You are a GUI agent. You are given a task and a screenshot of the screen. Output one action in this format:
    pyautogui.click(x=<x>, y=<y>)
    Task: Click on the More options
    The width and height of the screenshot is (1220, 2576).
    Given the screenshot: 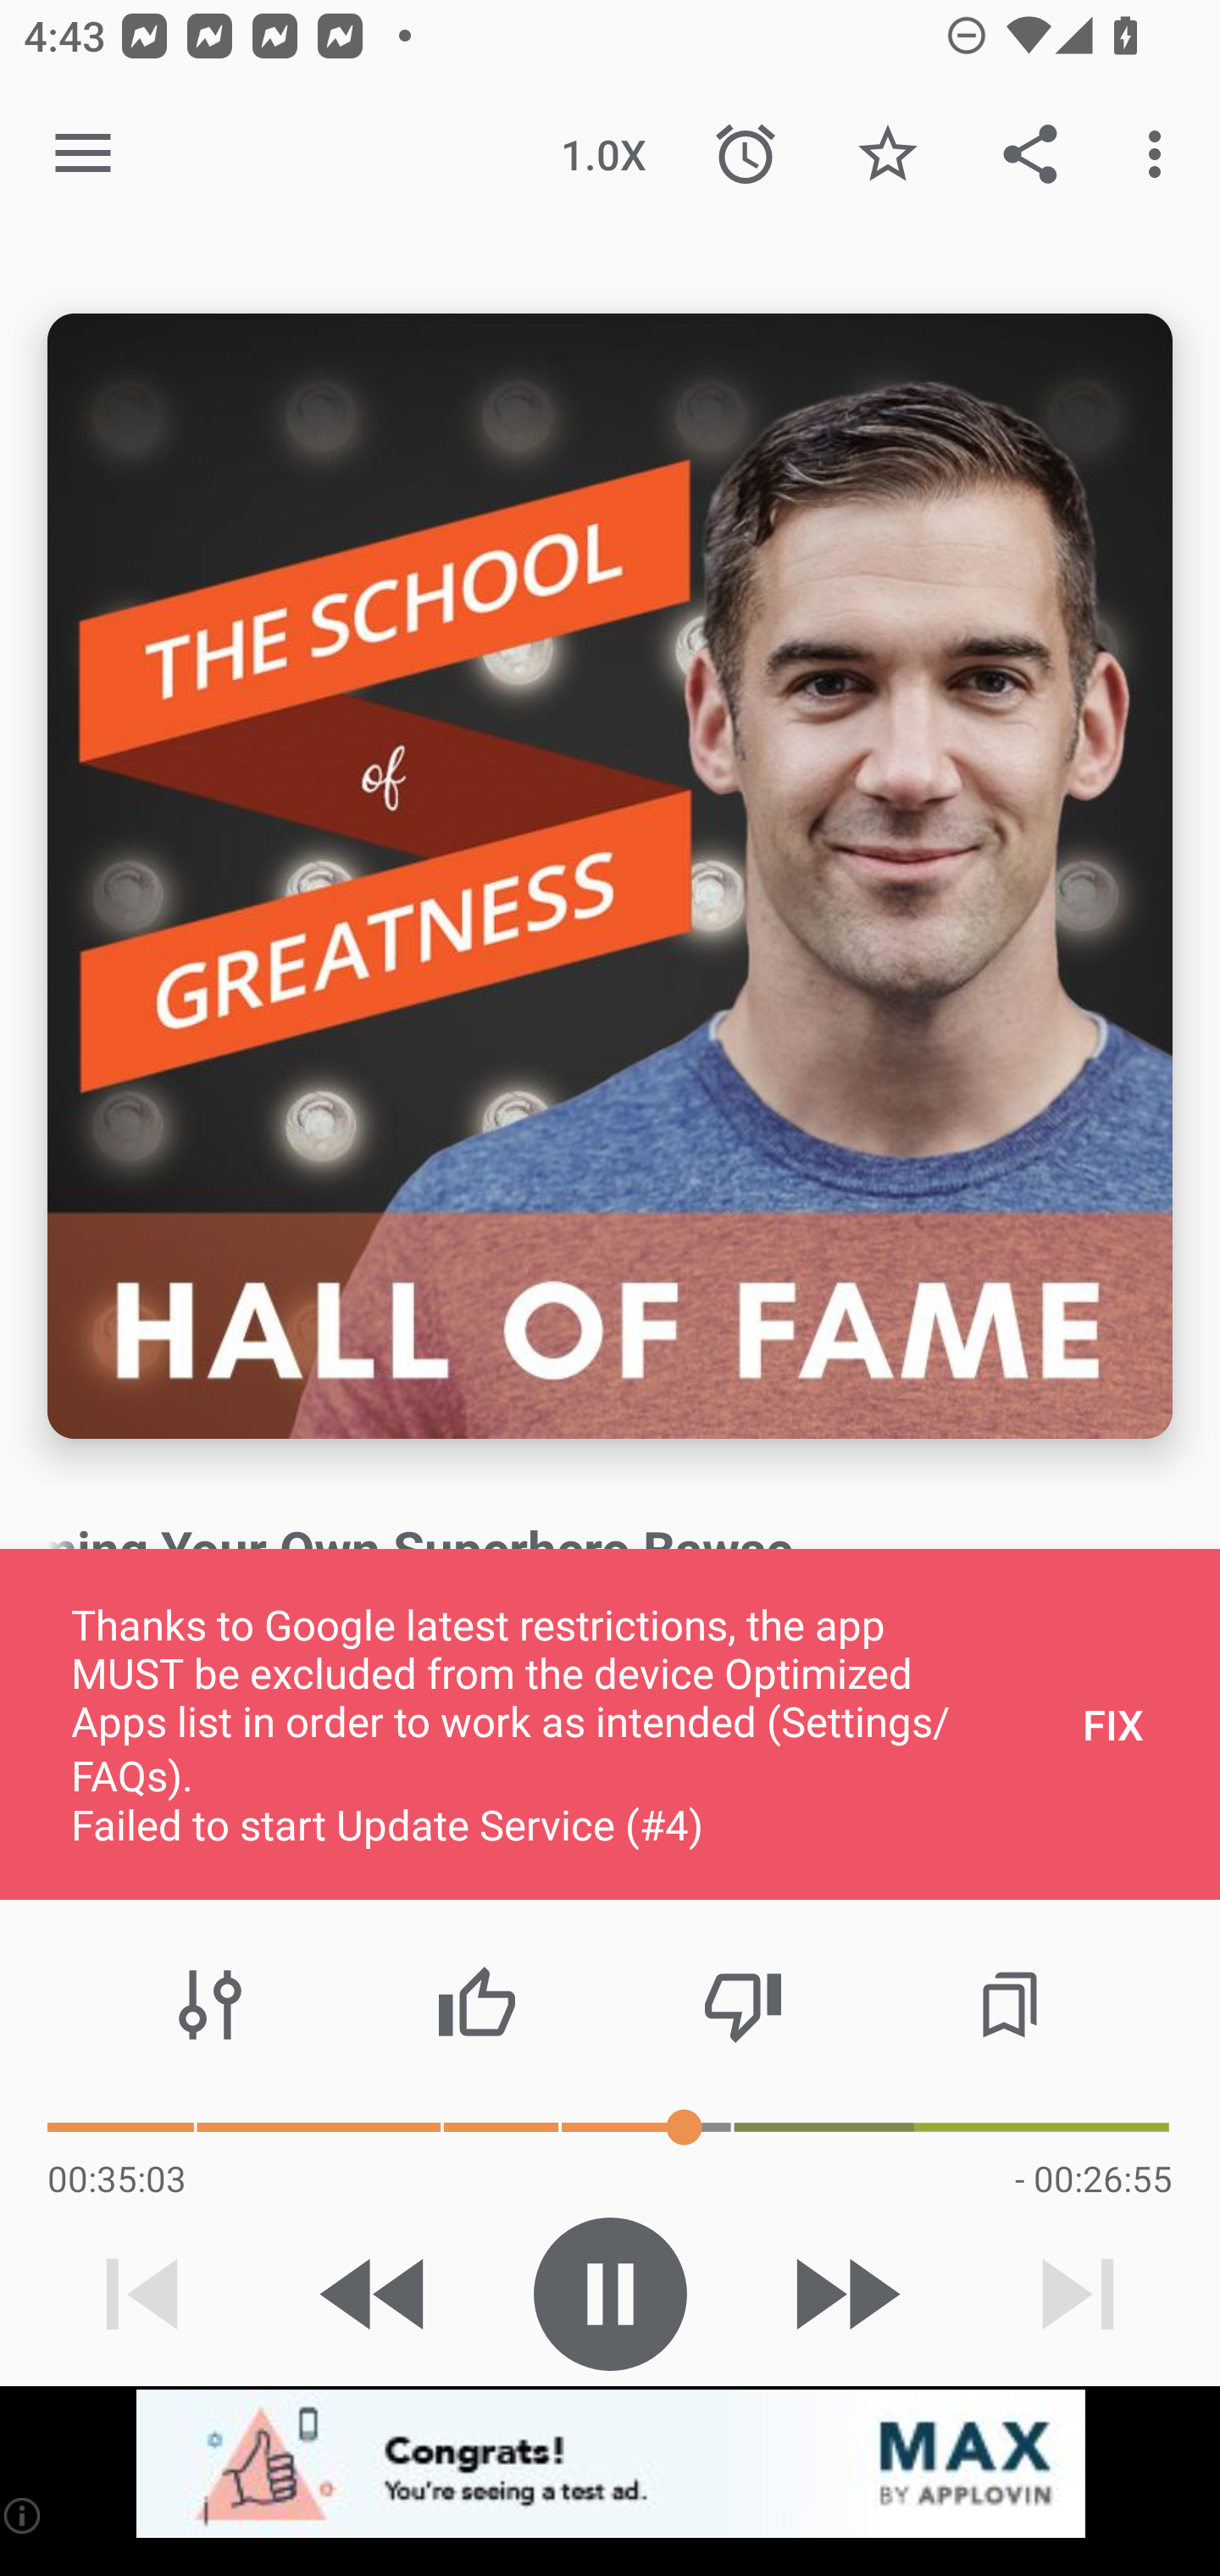 What is the action you would take?
    pyautogui.click(x=1161, y=154)
    